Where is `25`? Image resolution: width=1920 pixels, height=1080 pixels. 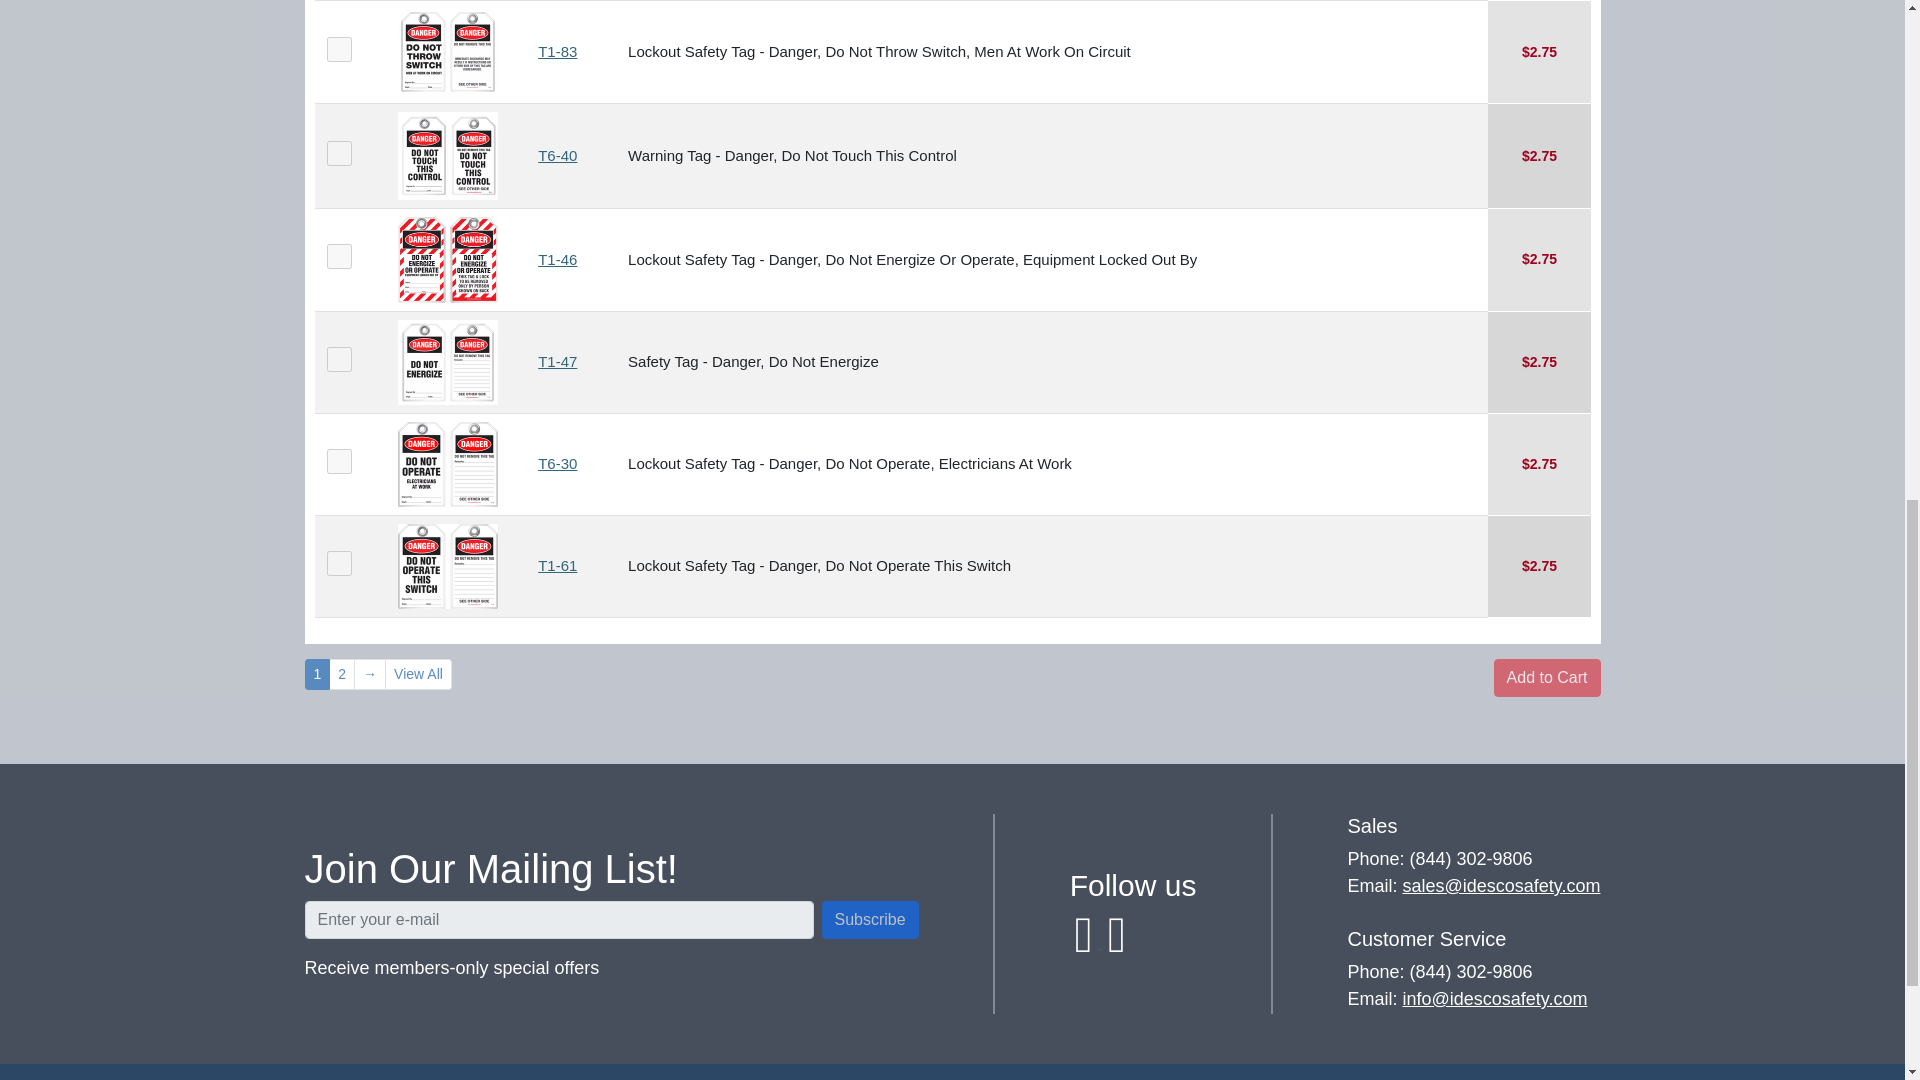 25 is located at coordinates (338, 152).